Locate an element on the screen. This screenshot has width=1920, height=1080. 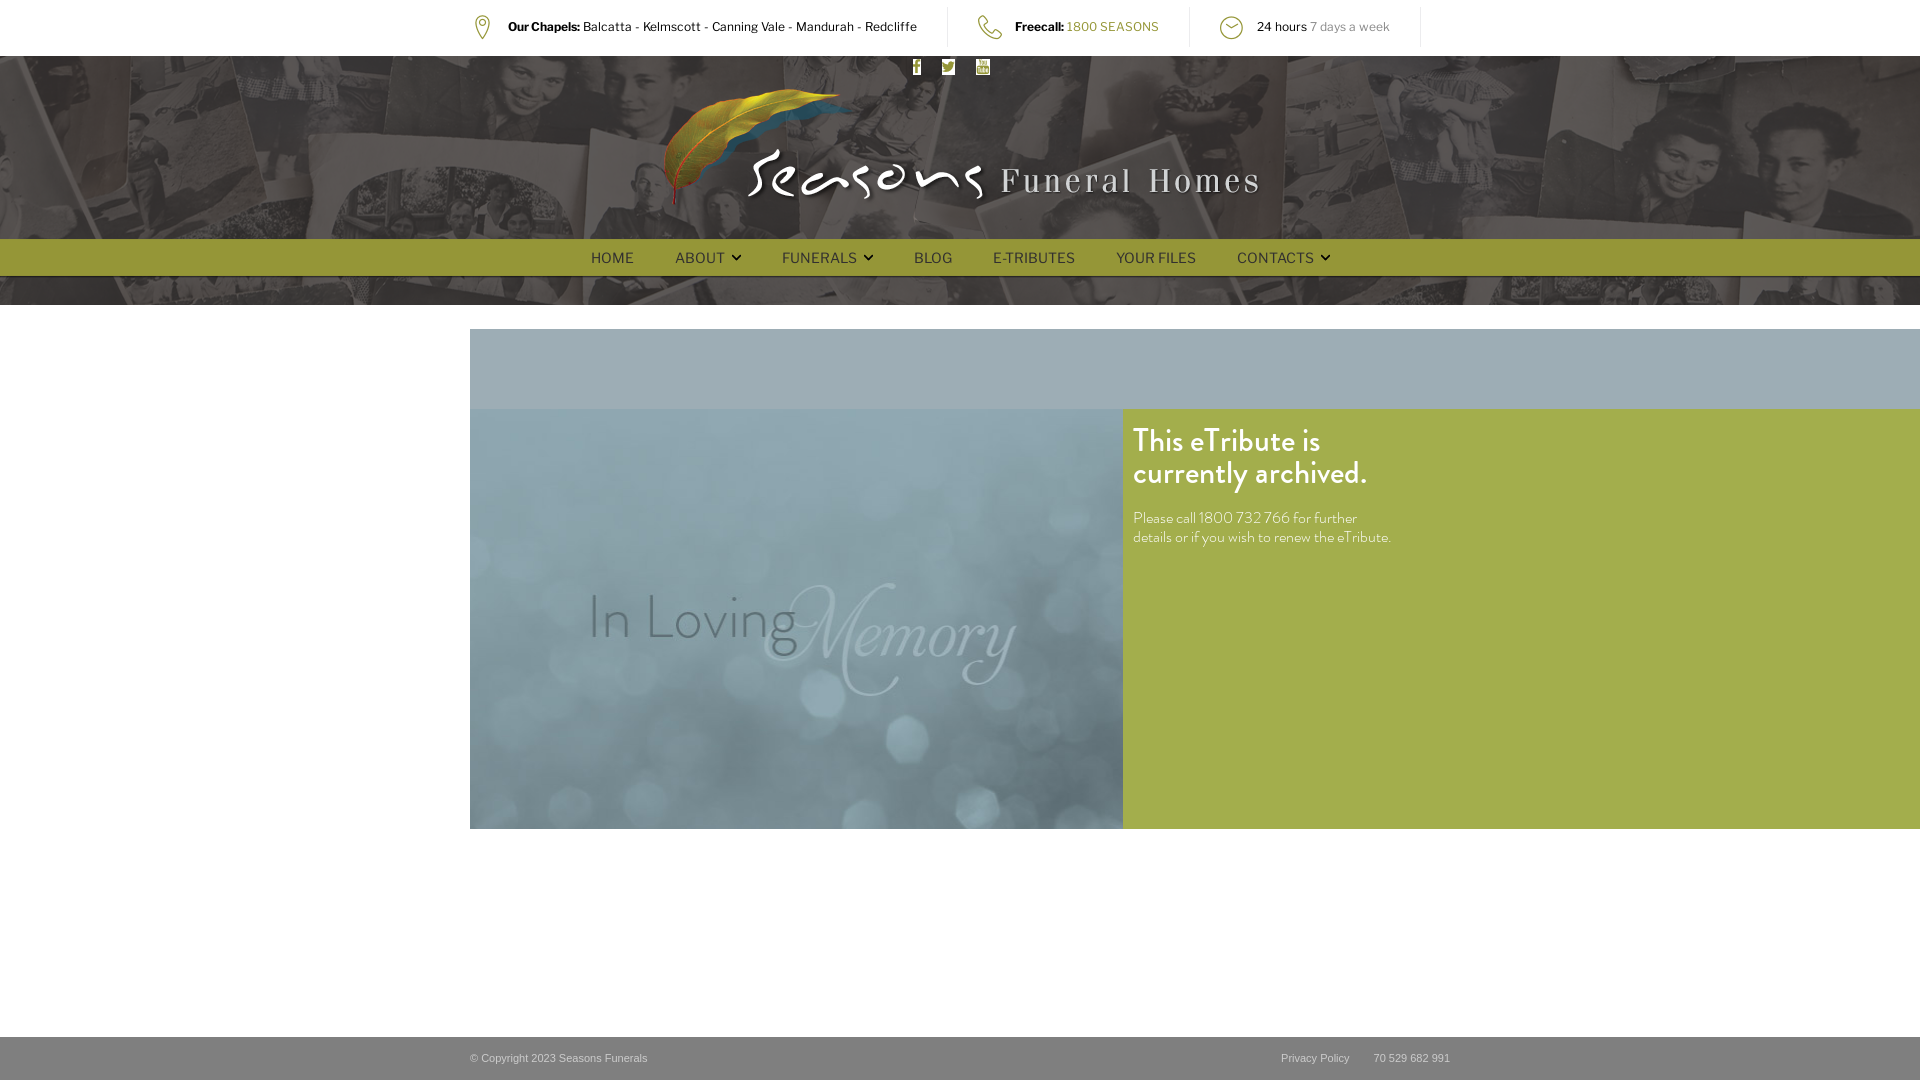
1800 SEASONS is located at coordinates (1112, 26).